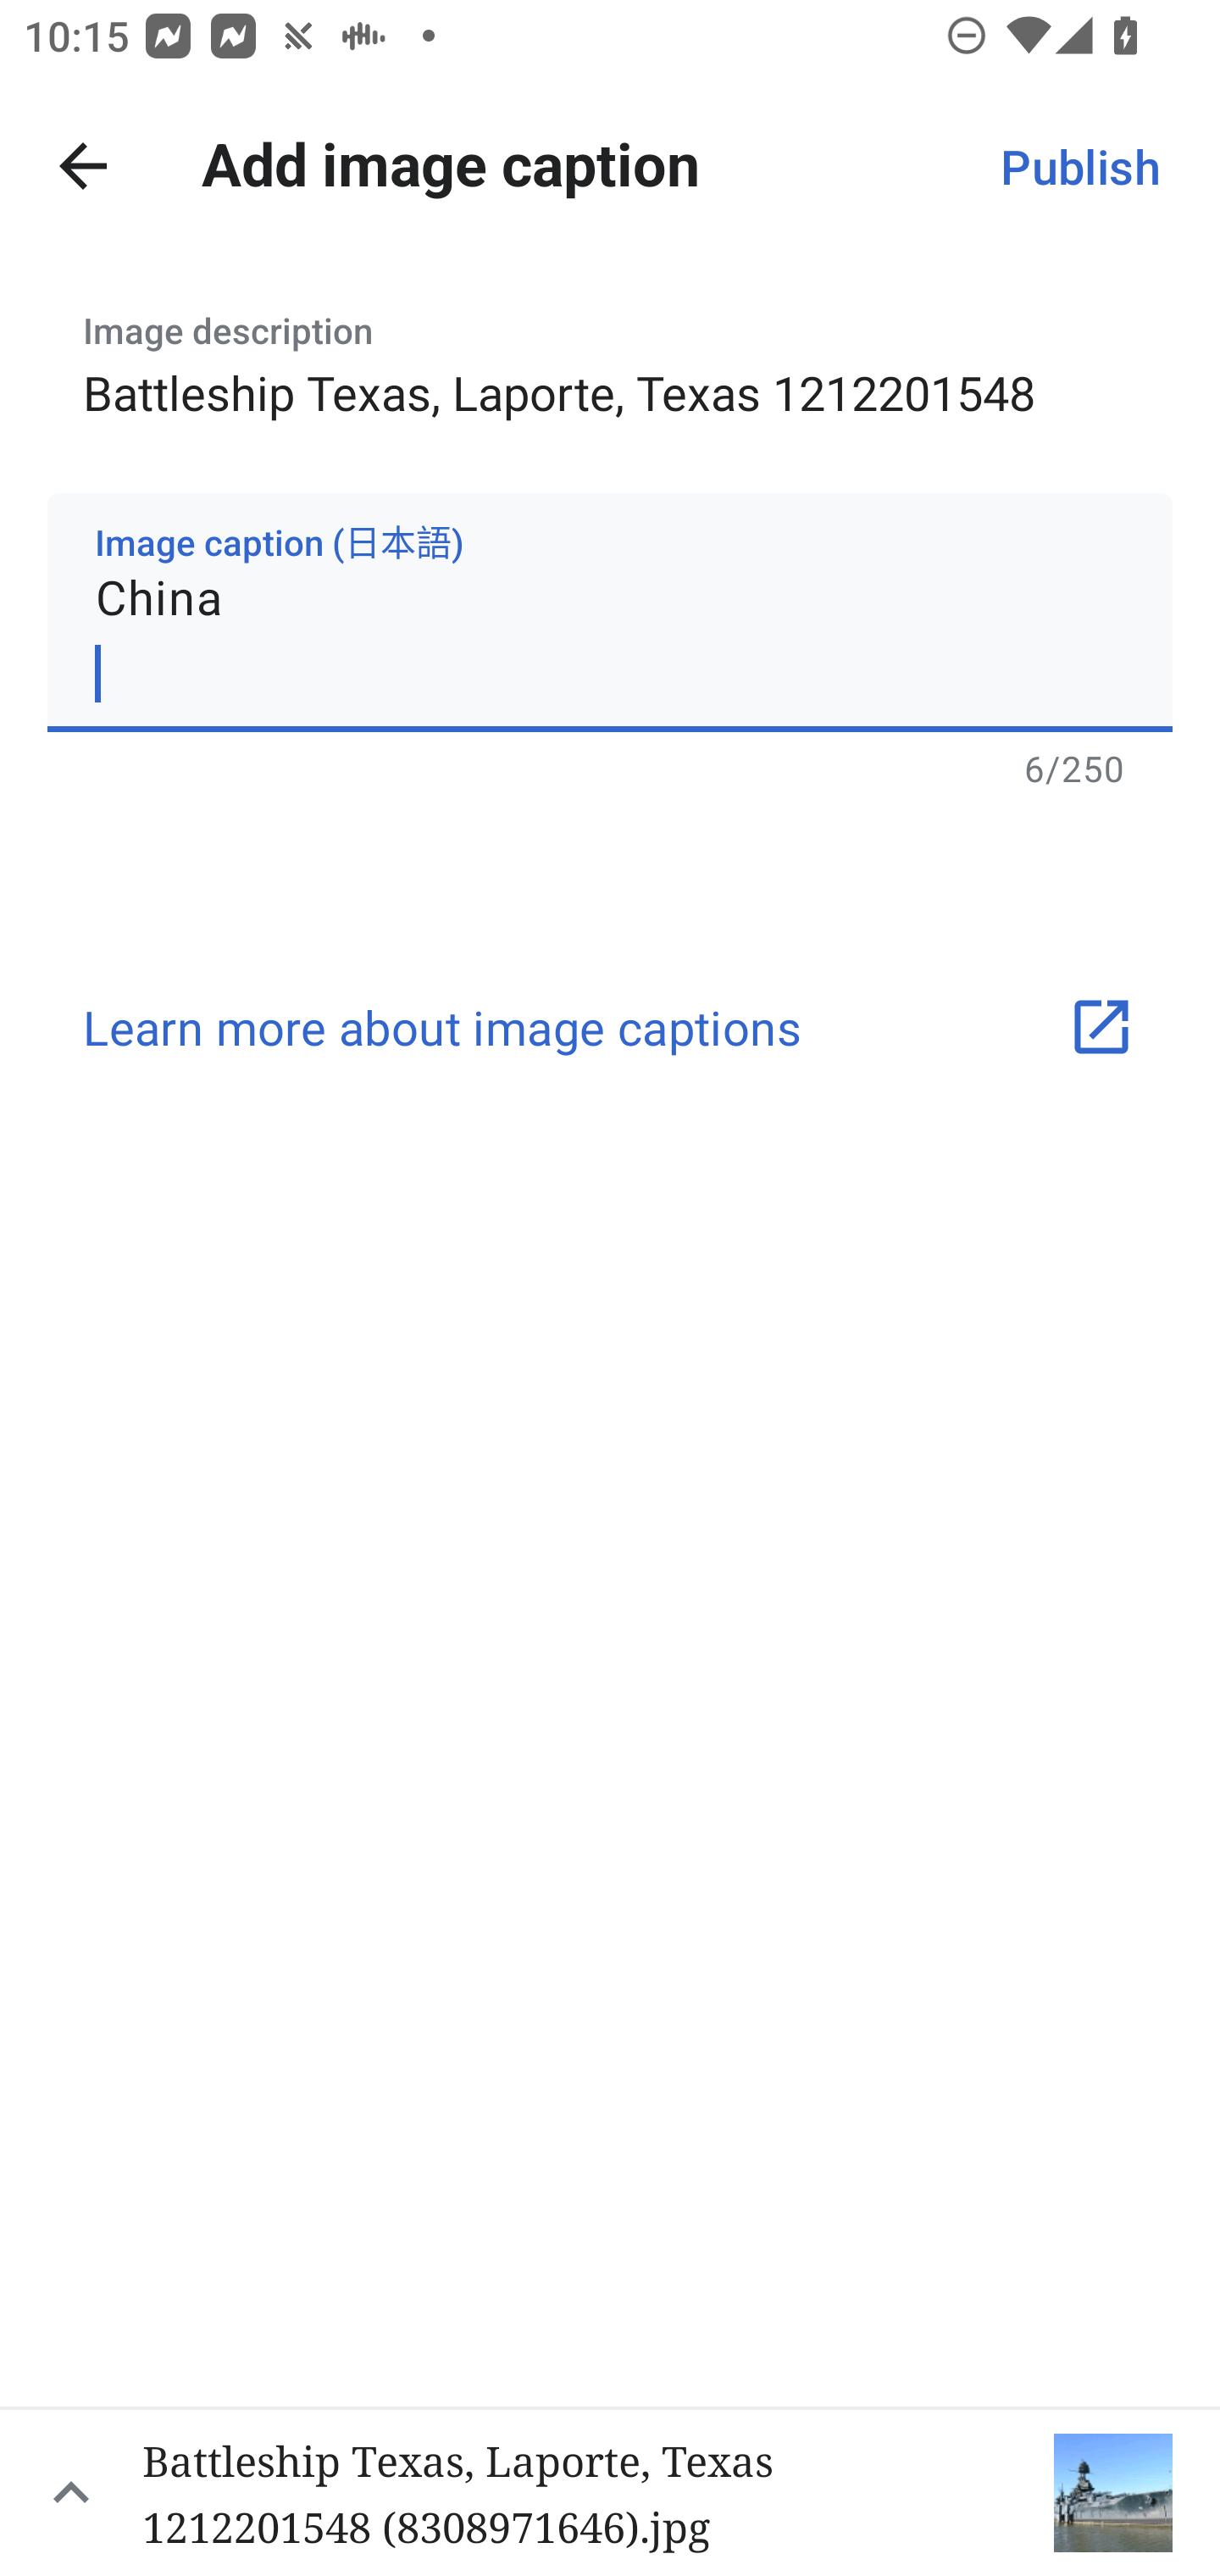 This screenshot has width=1220, height=2576. What do you see at coordinates (610, 612) in the screenshot?
I see `China
` at bounding box center [610, 612].